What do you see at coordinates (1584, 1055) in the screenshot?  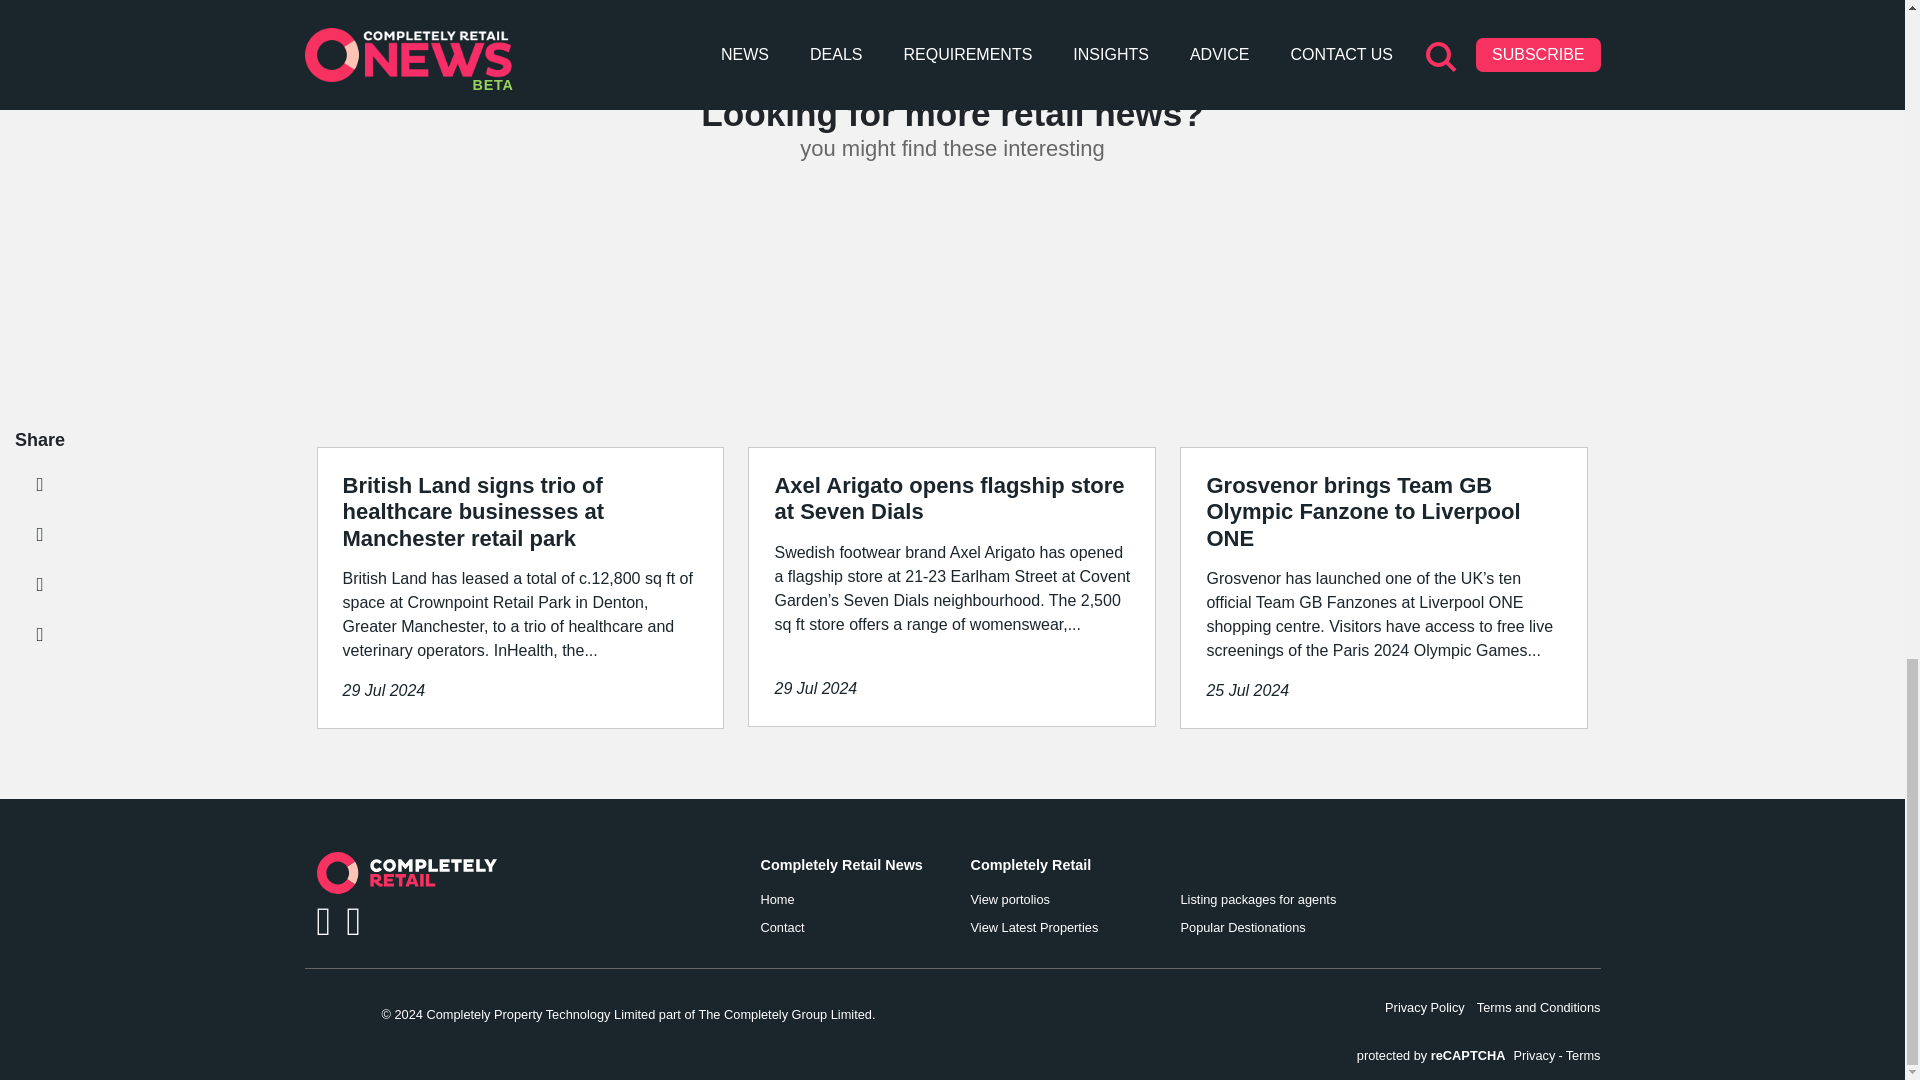 I see `Terms` at bounding box center [1584, 1055].